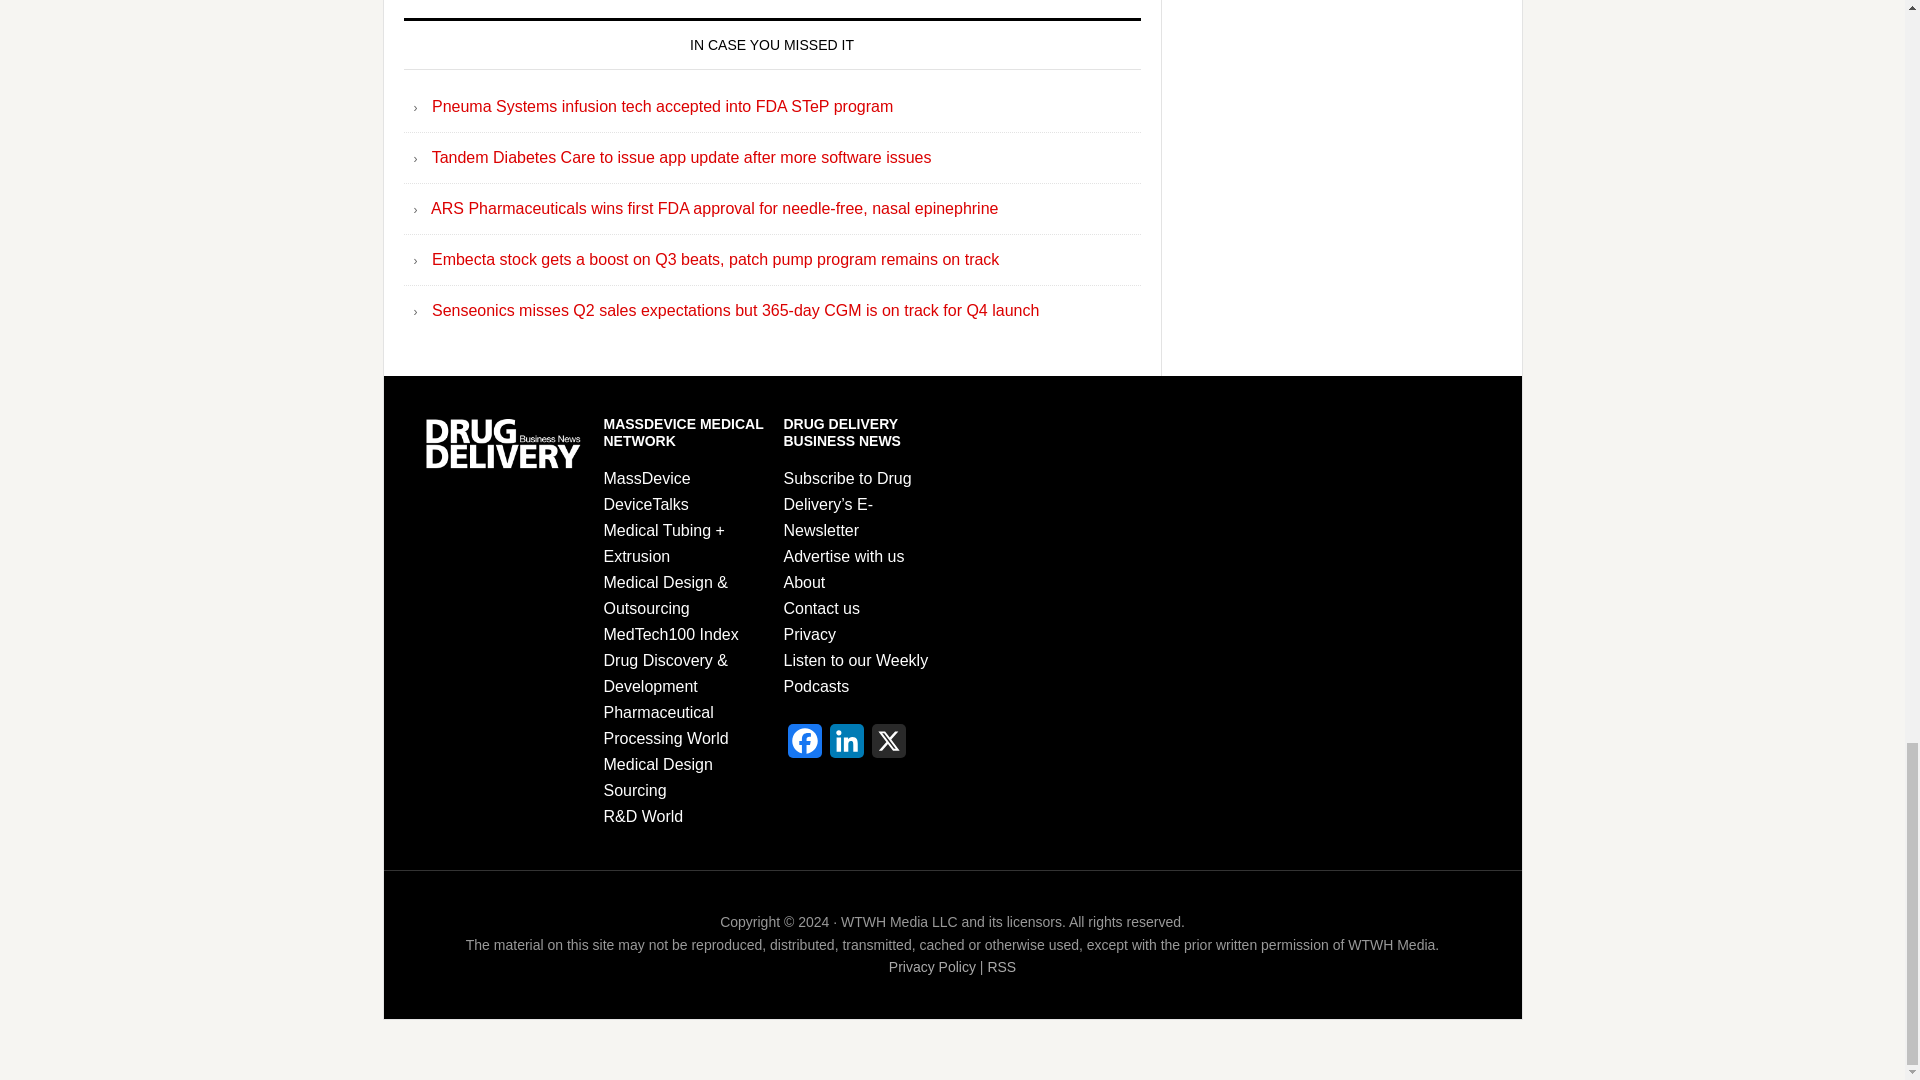 The height and width of the screenshot is (1080, 1920). I want to click on X, so click(888, 746).